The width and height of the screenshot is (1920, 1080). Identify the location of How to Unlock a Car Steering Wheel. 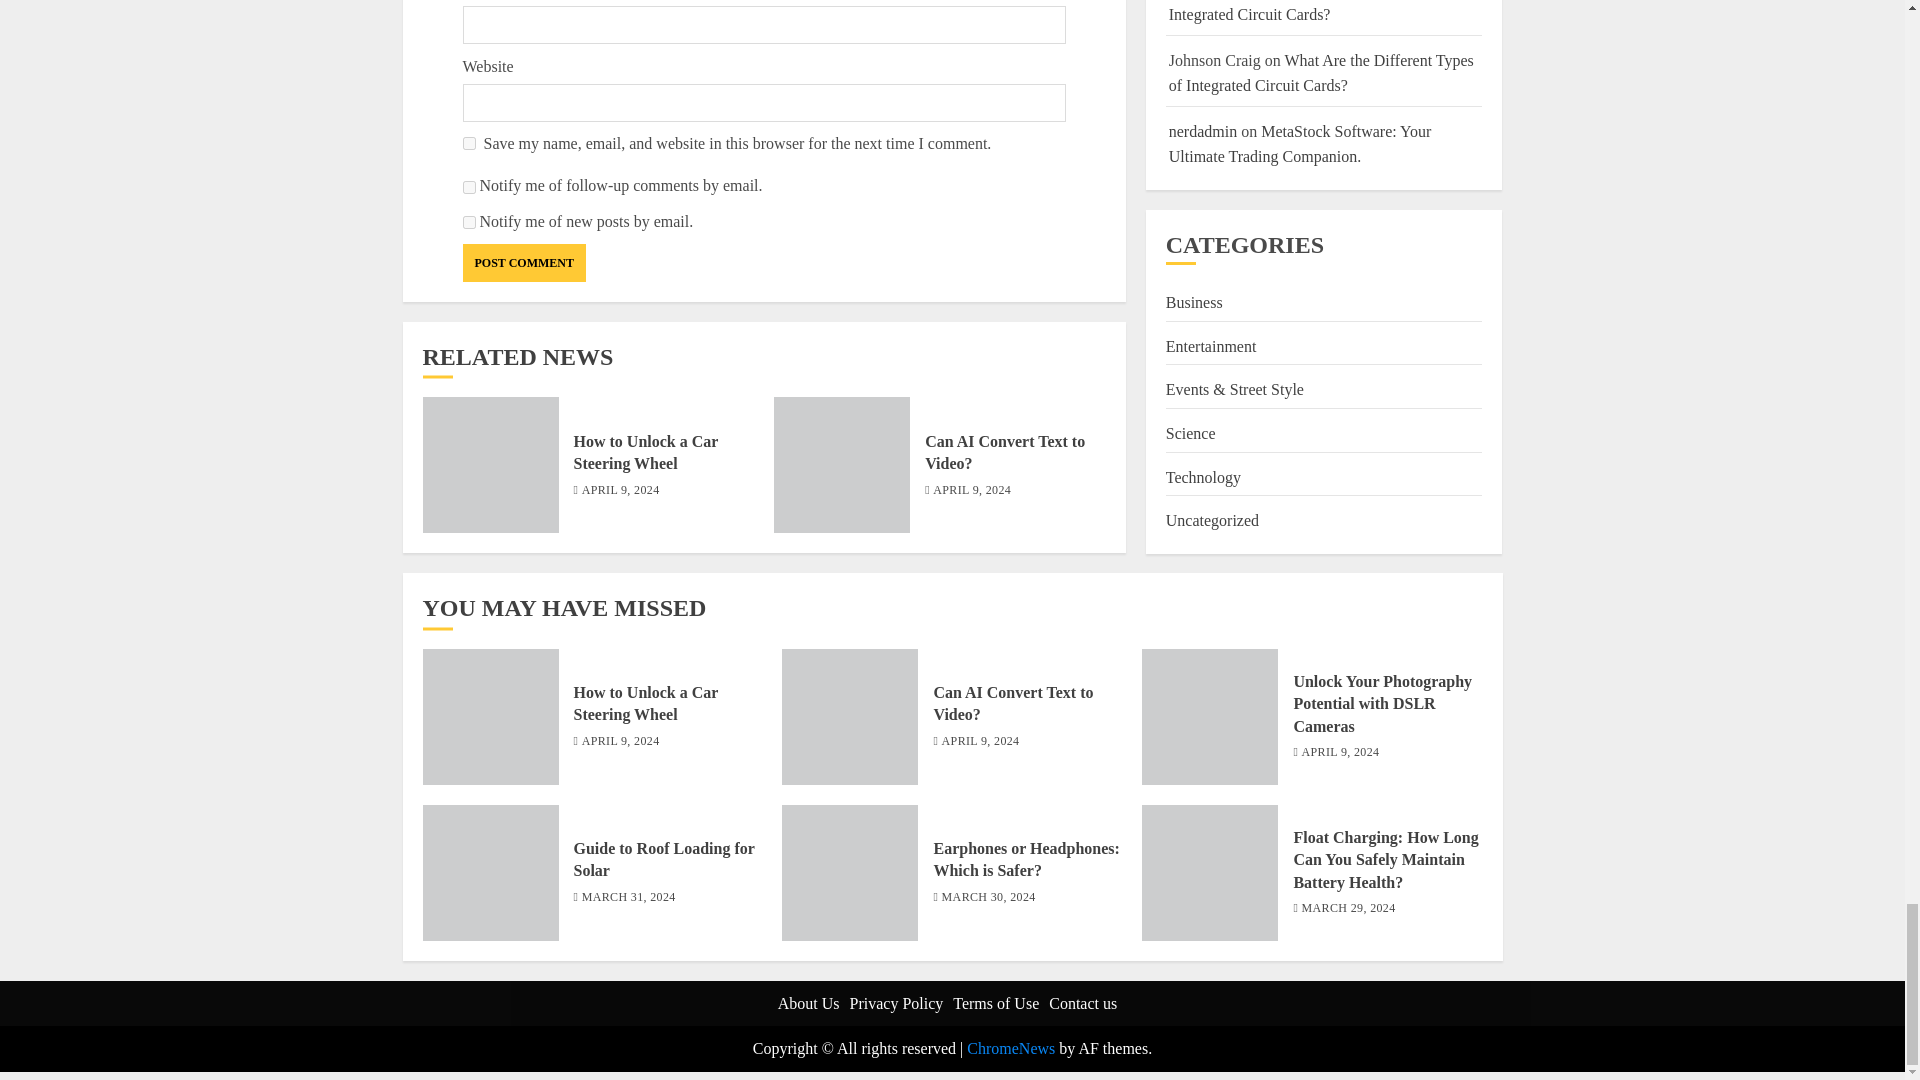
(646, 453).